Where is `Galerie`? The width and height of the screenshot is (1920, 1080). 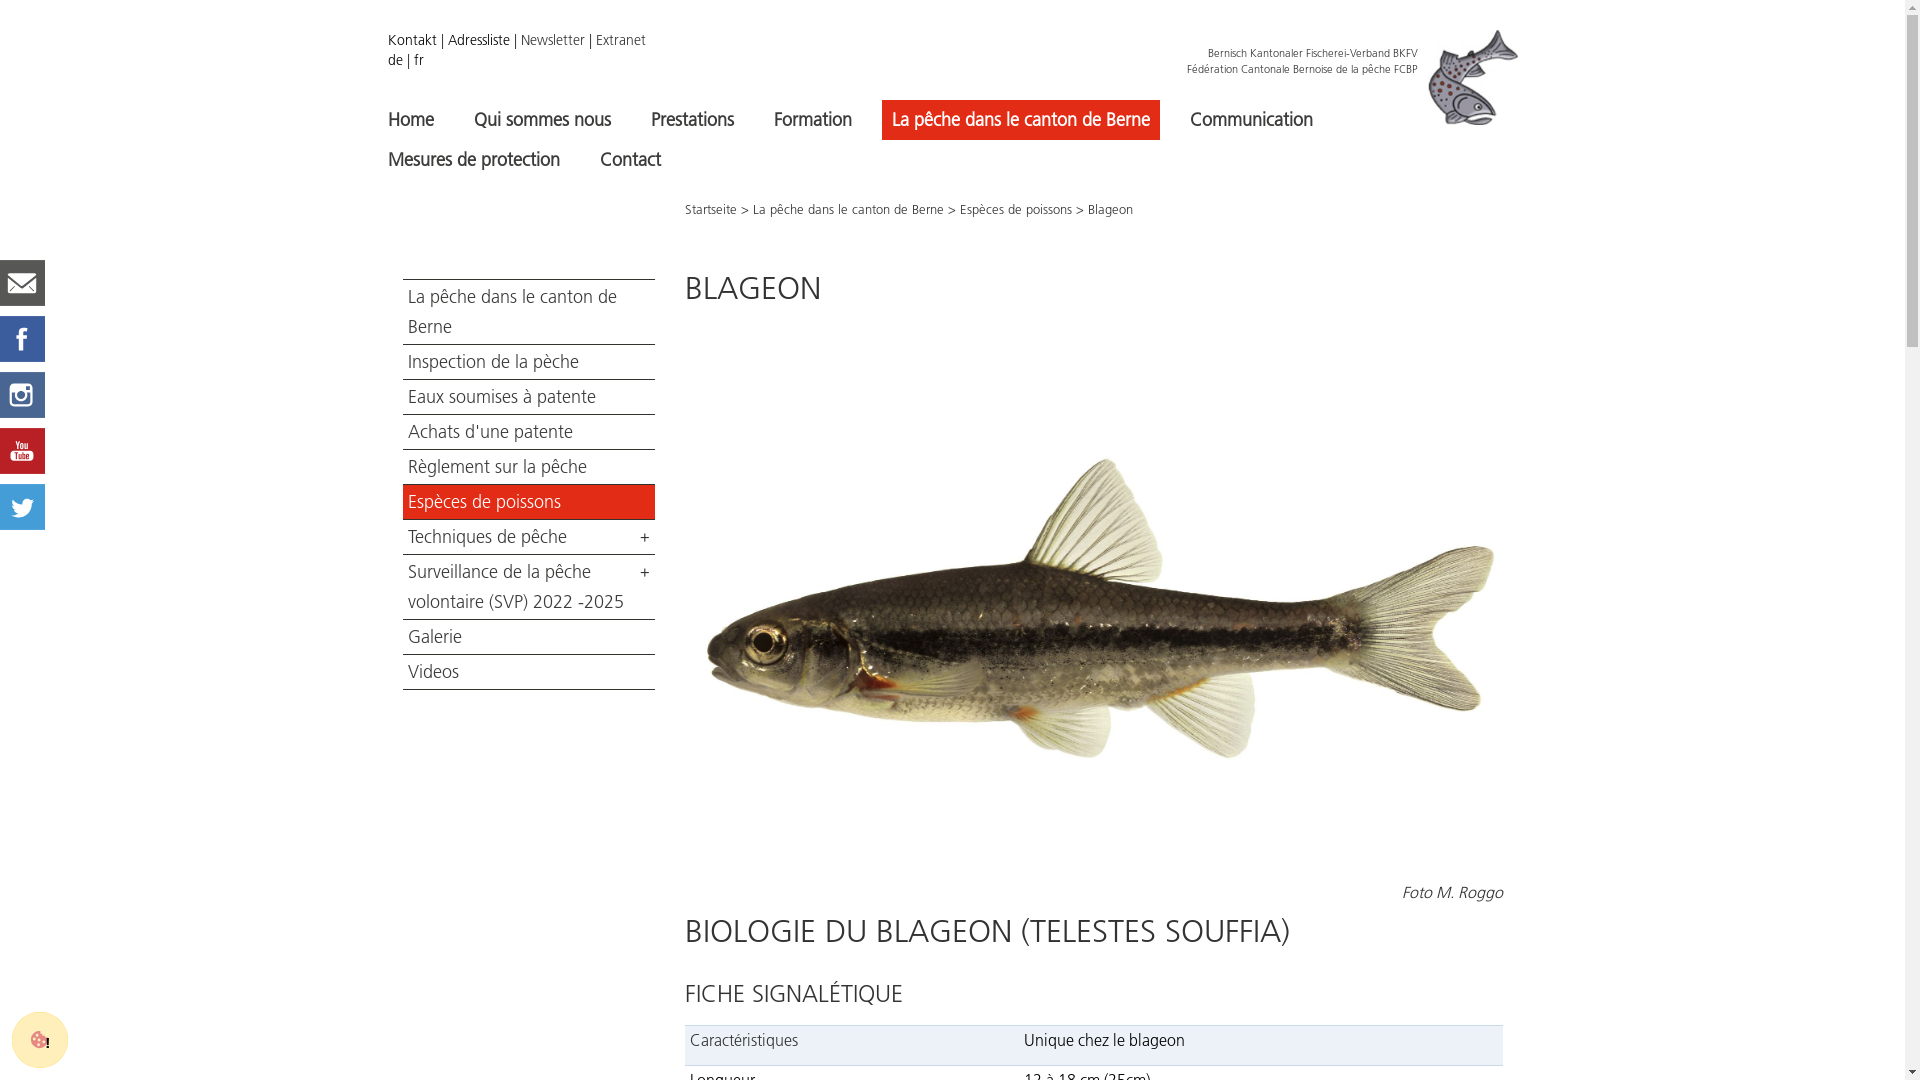
Galerie is located at coordinates (528, 637).